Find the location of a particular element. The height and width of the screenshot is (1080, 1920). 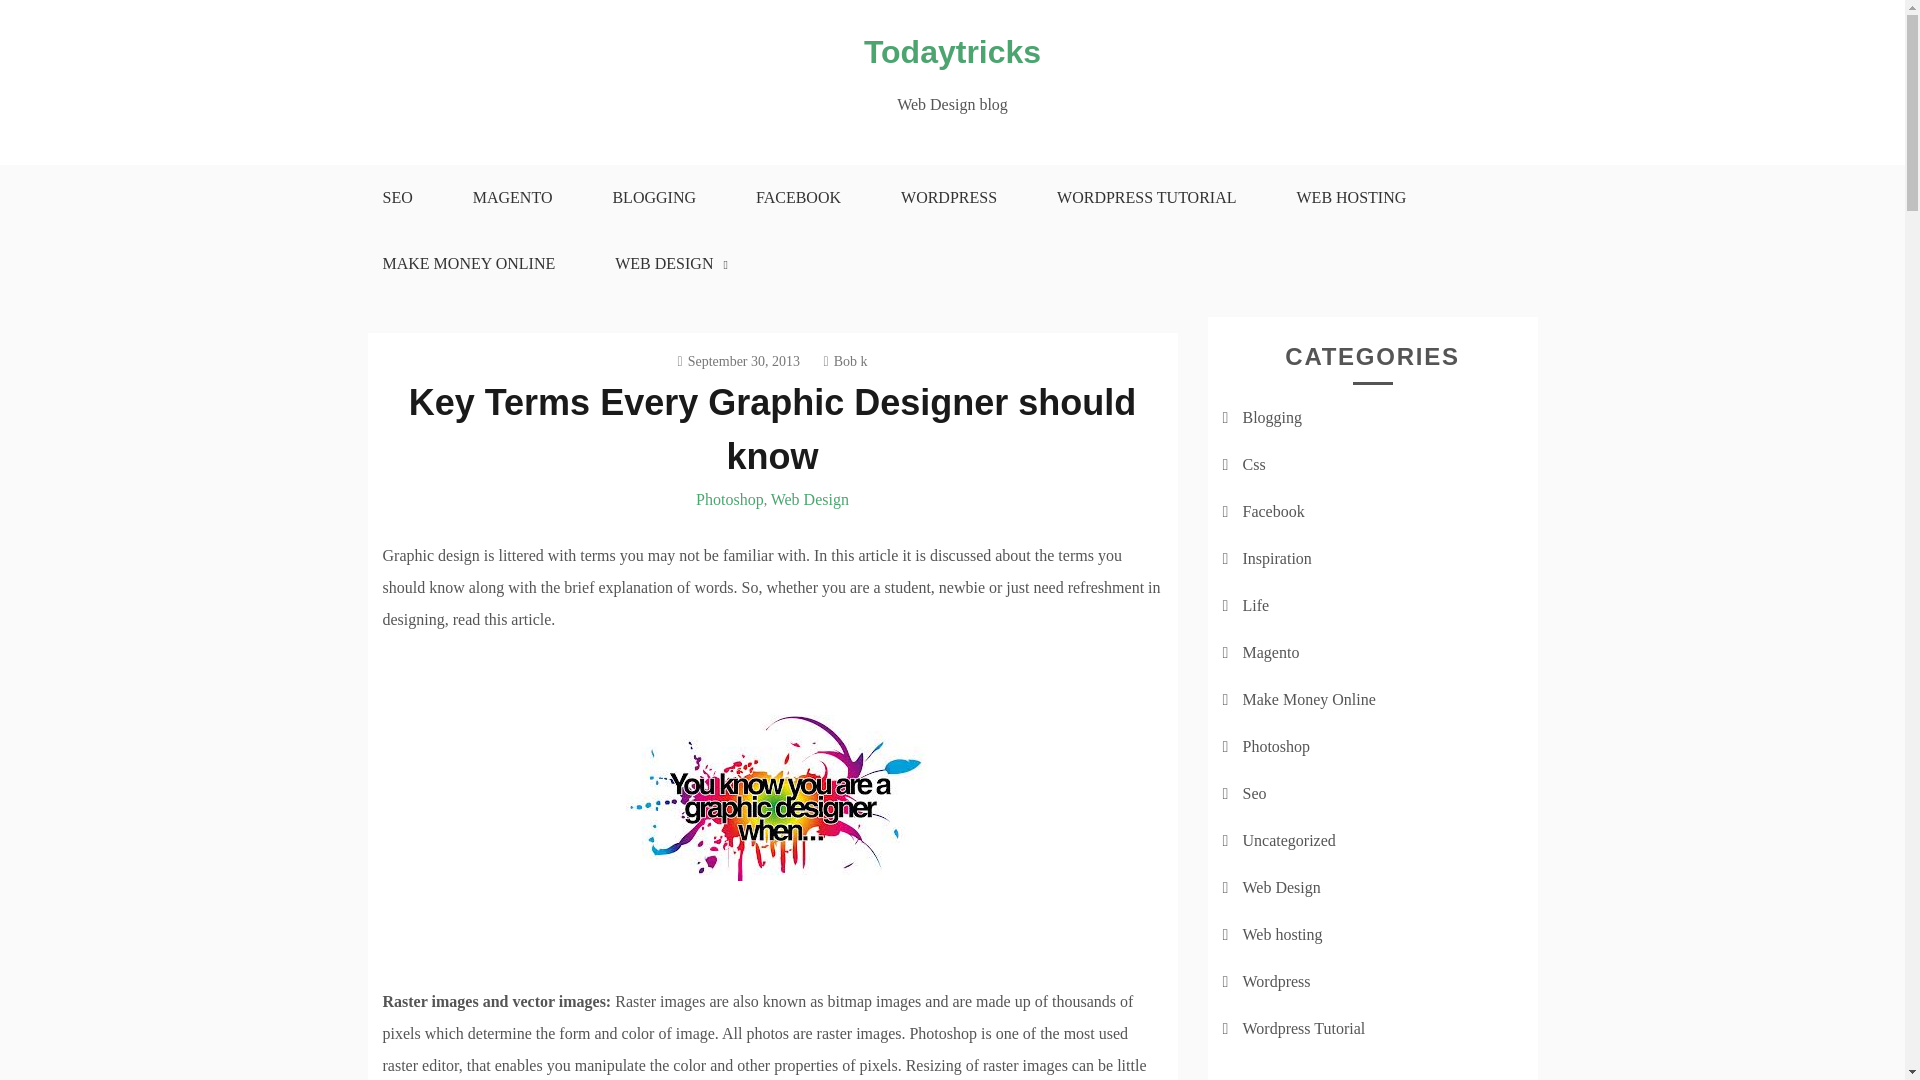

MAKE MONEY ONLINE is located at coordinates (468, 264).